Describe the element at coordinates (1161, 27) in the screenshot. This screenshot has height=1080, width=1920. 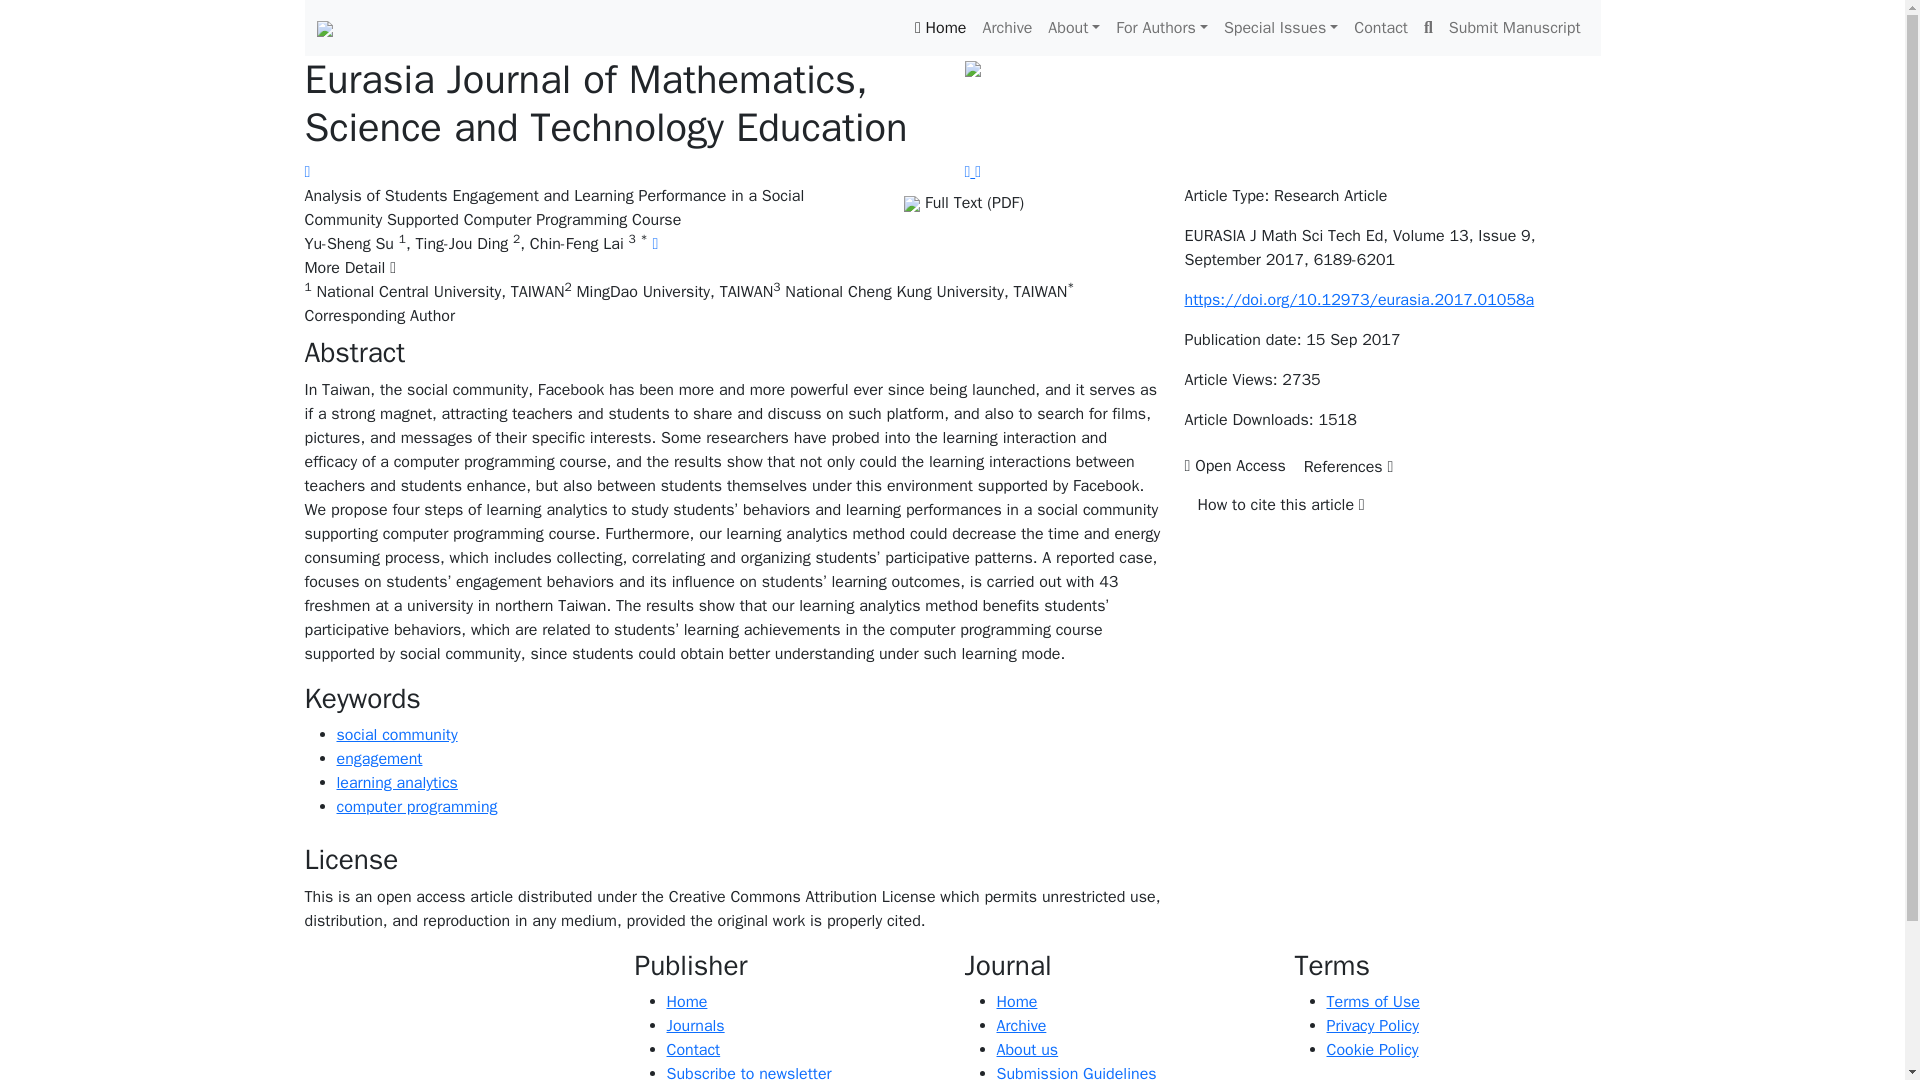
I see `For Authors` at that location.